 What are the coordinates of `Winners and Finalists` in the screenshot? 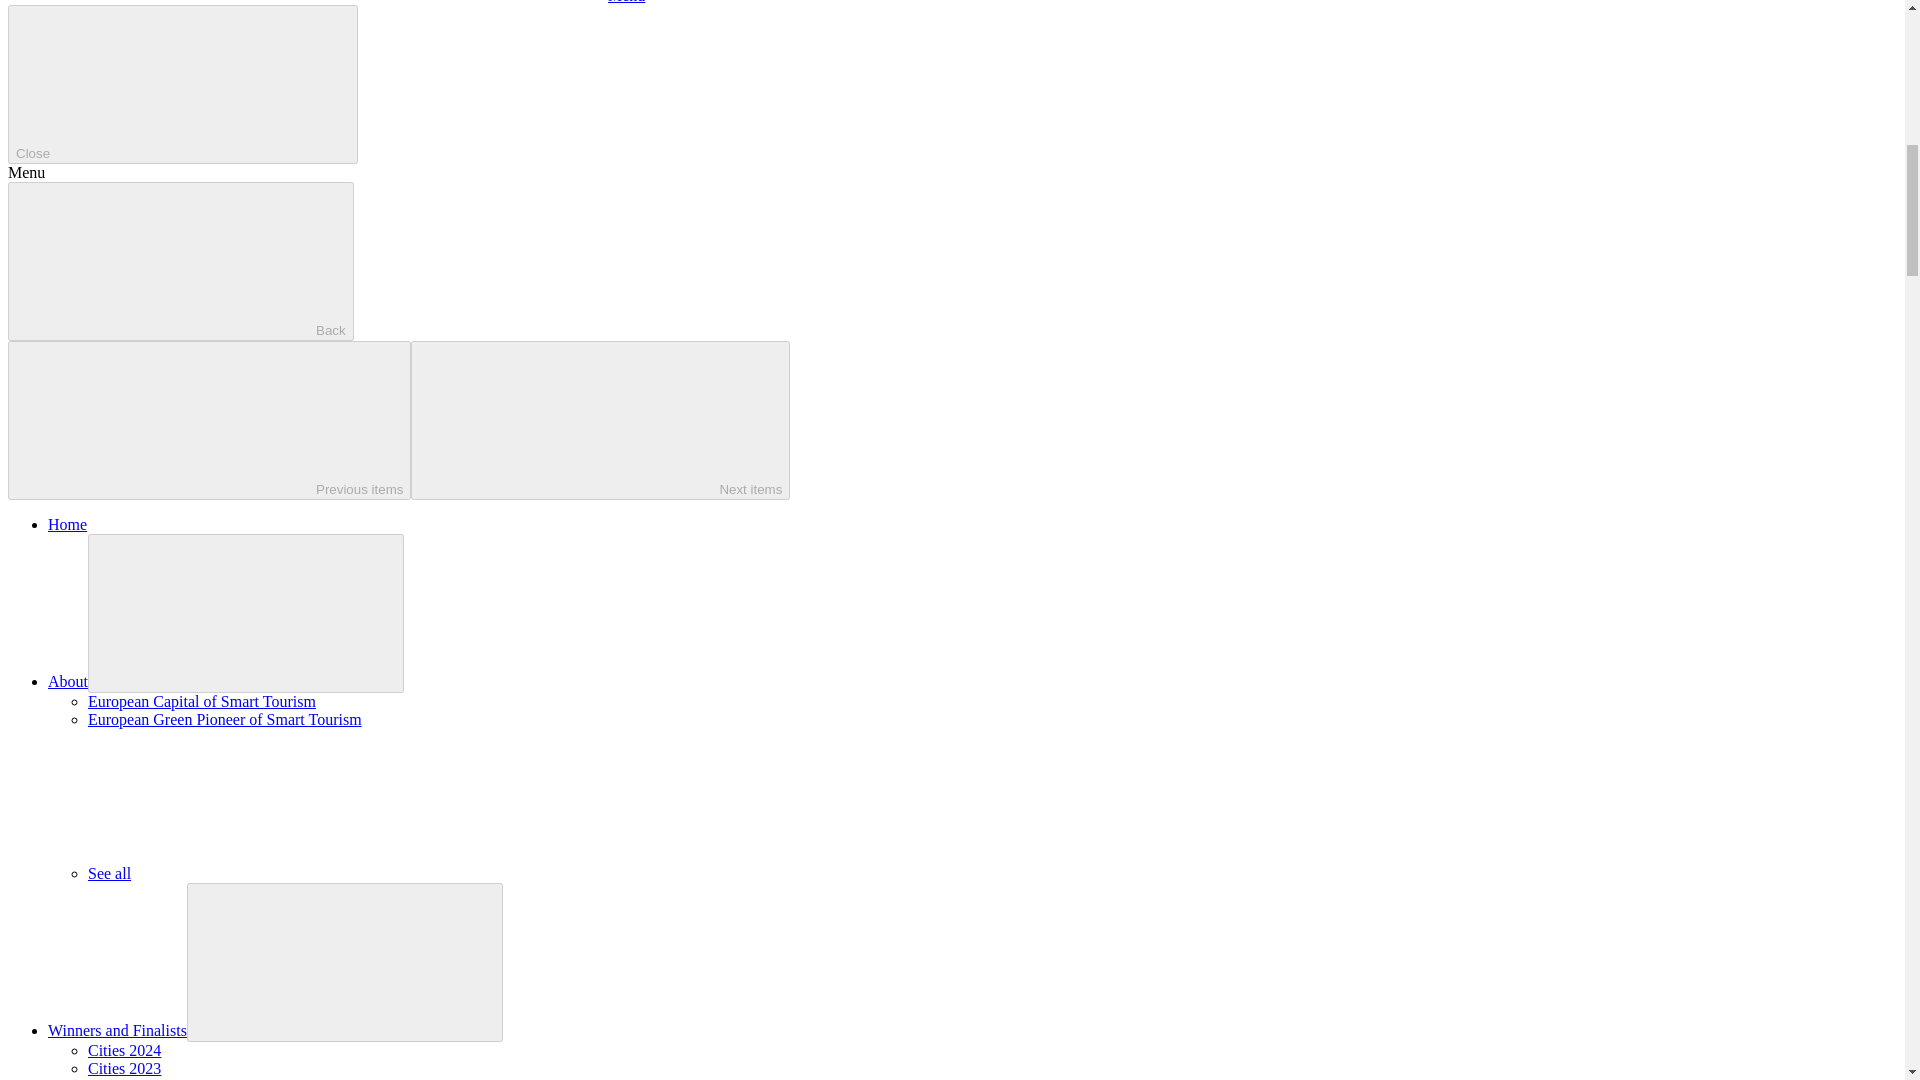 It's located at (117, 1030).